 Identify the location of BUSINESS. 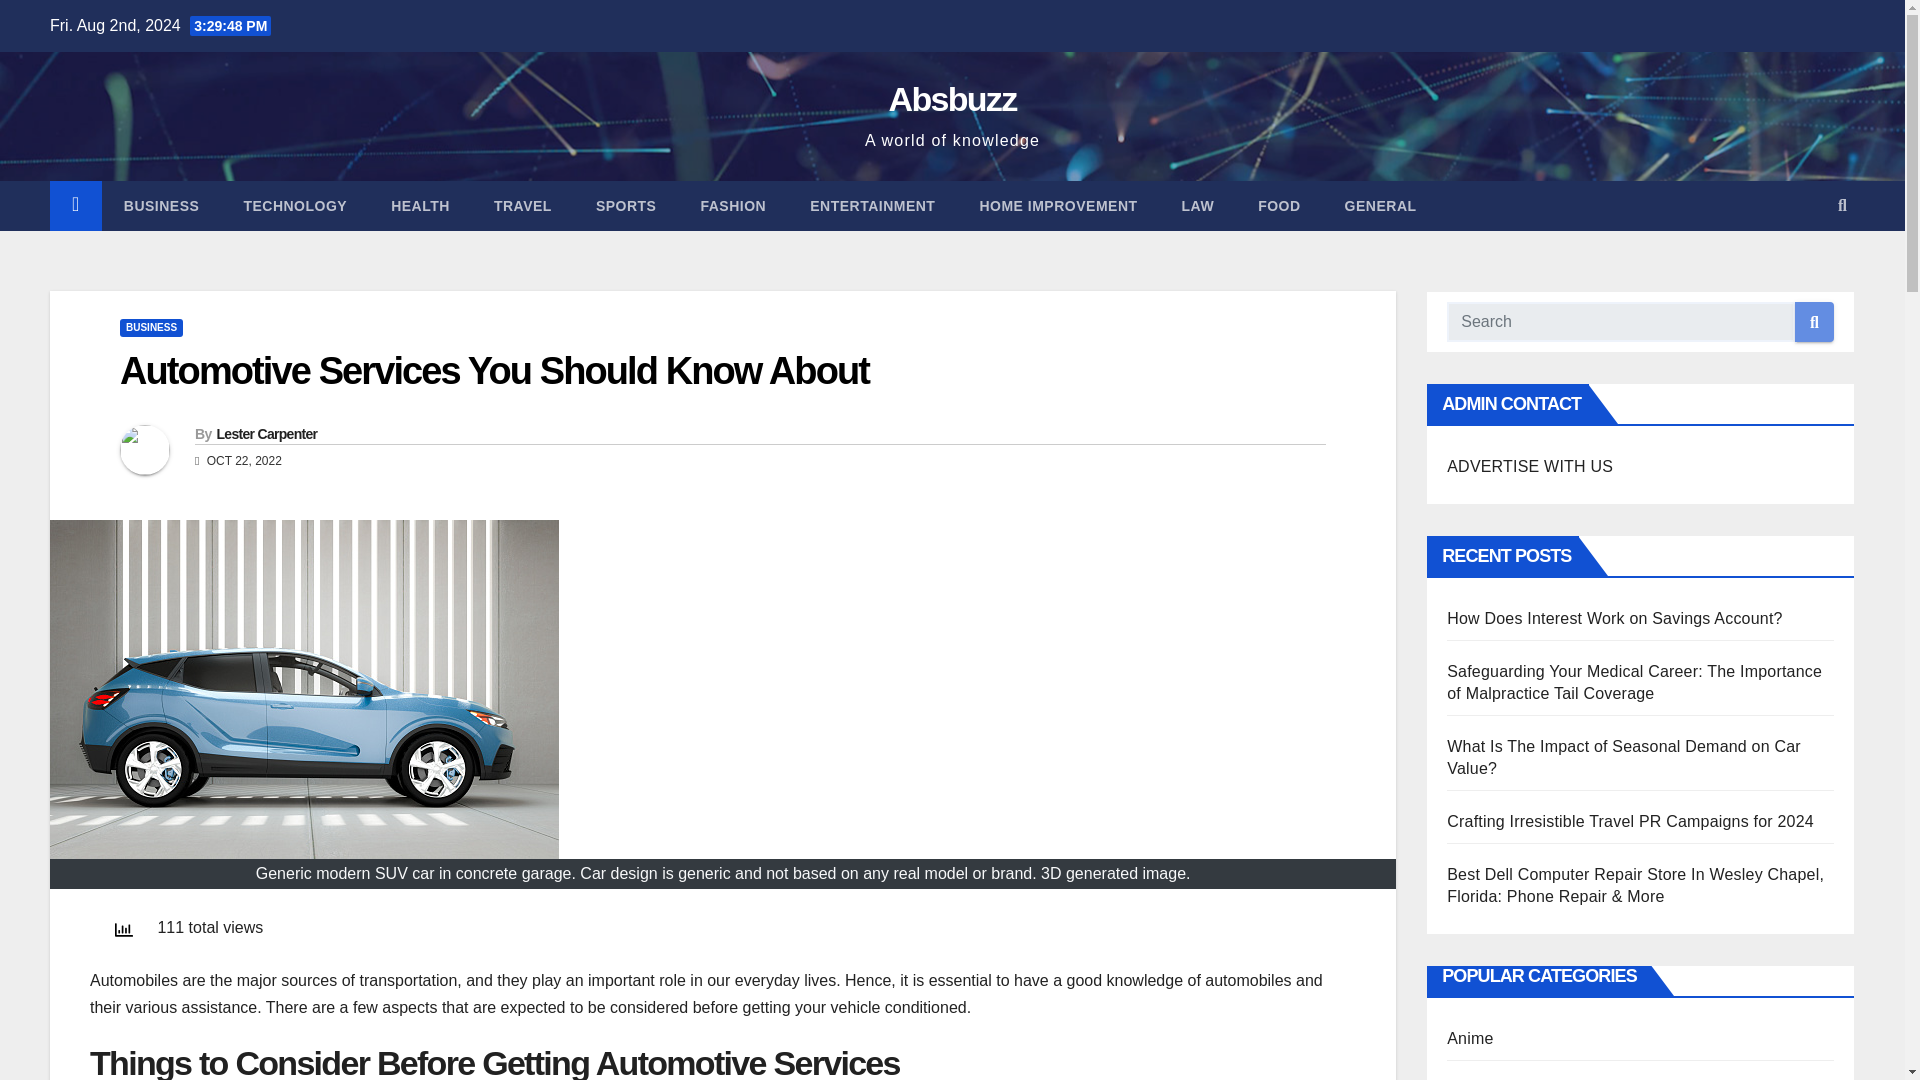
(150, 327).